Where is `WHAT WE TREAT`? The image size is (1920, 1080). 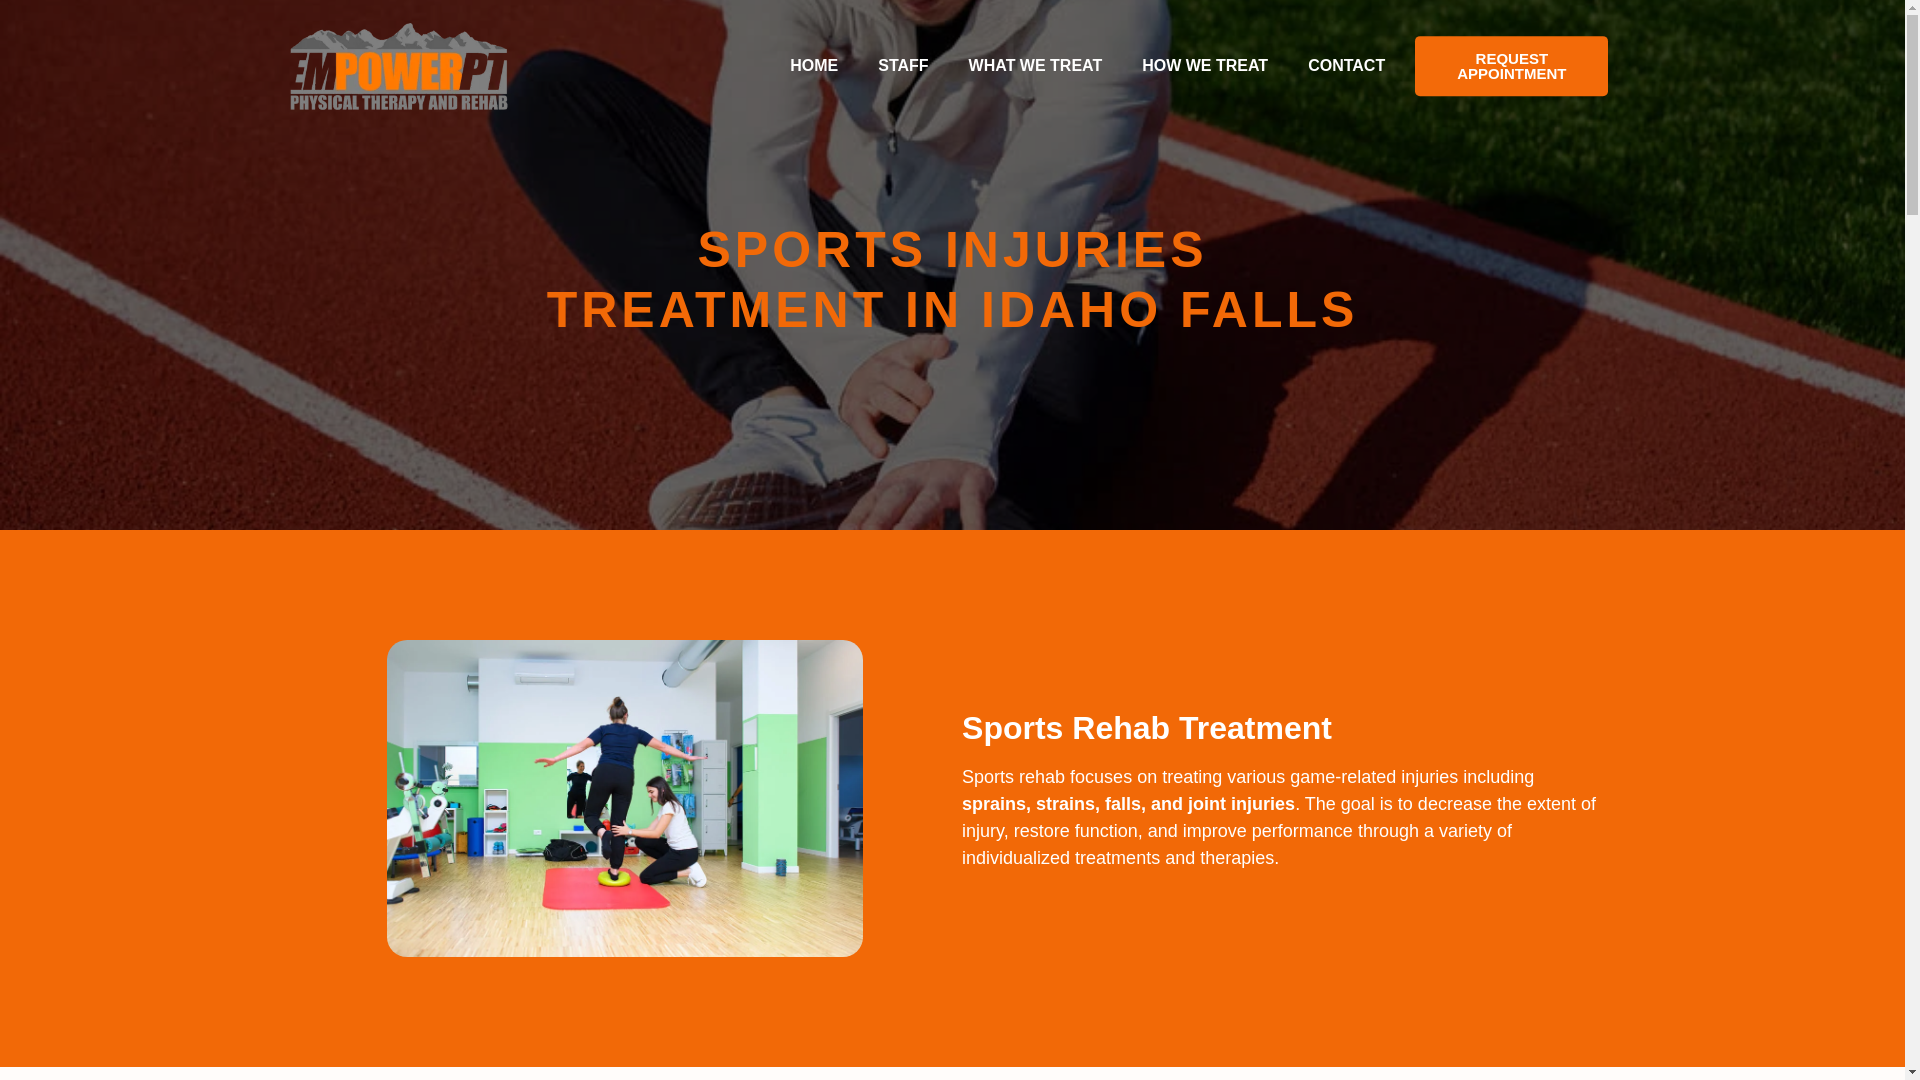 WHAT WE TREAT is located at coordinates (1036, 66).